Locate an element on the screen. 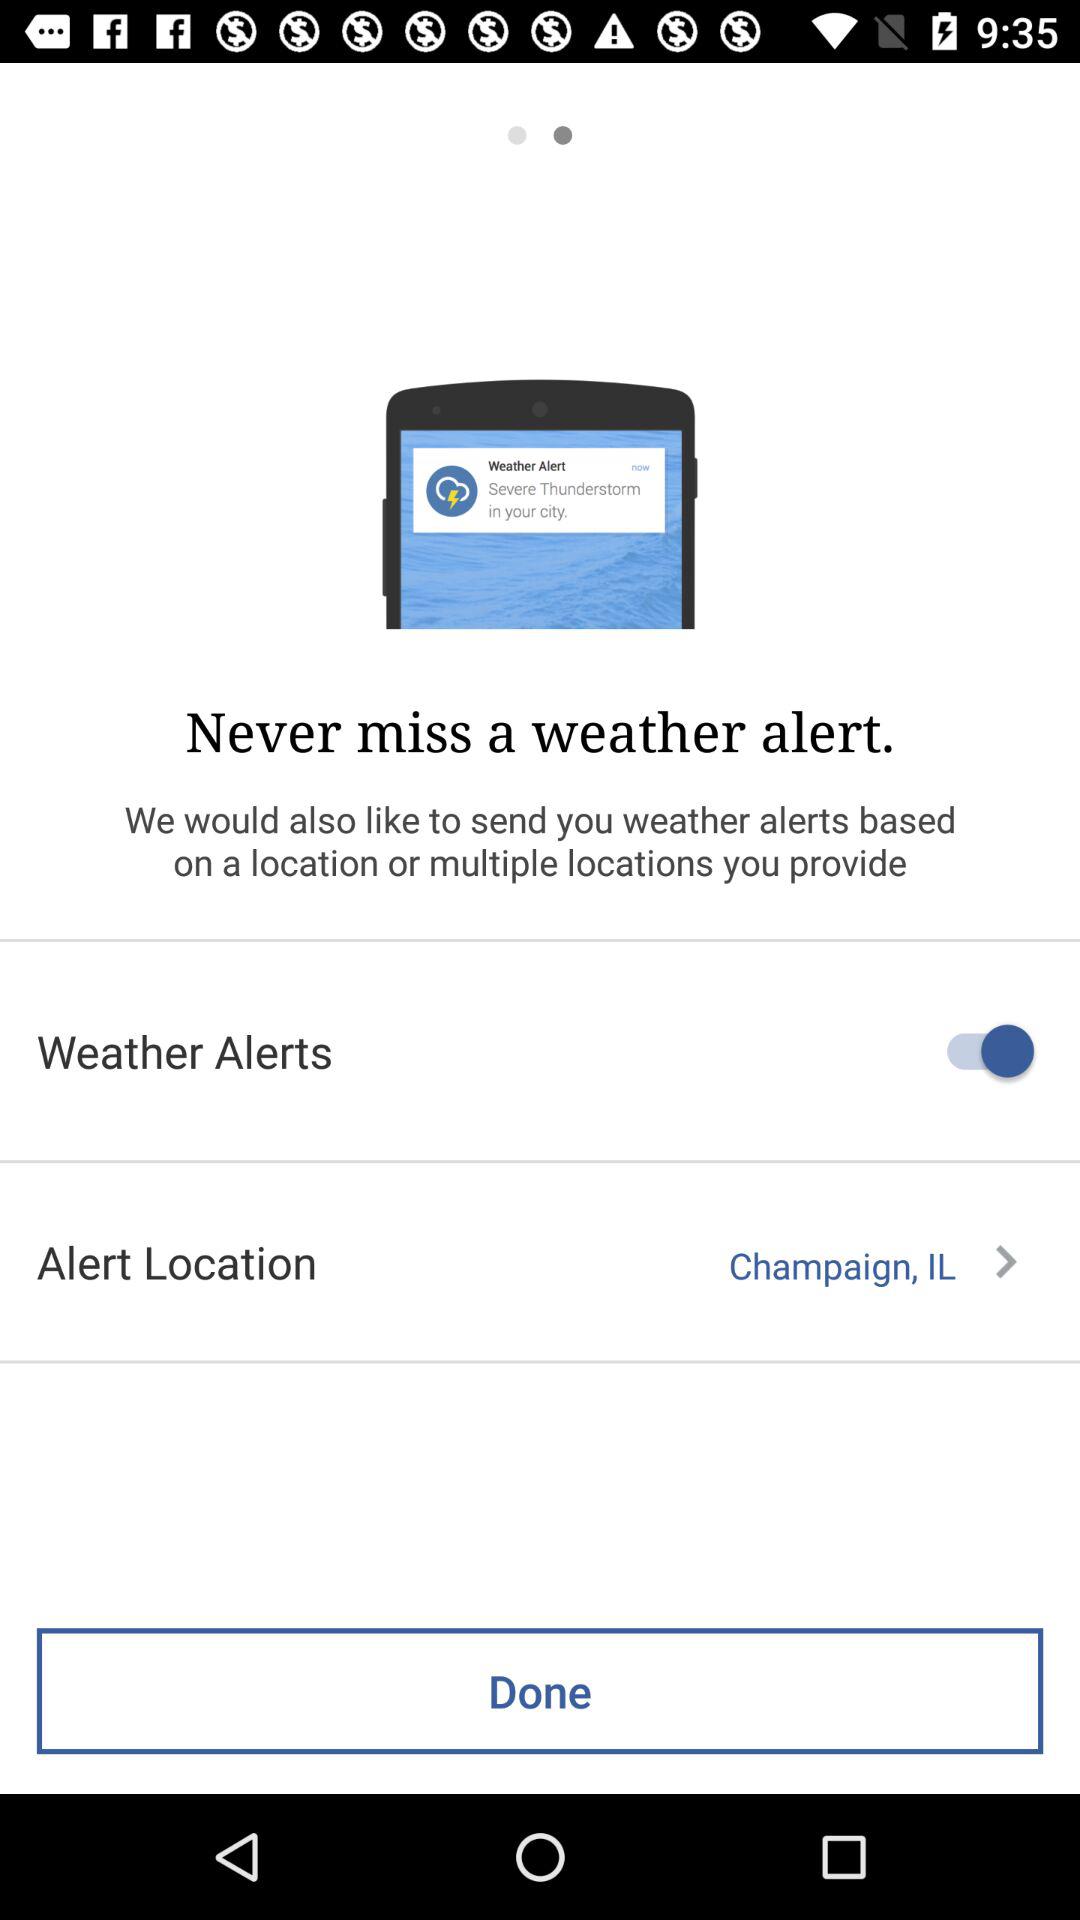 Image resolution: width=1080 pixels, height=1920 pixels. select item to the right of the alert location icon is located at coordinates (872, 1265).